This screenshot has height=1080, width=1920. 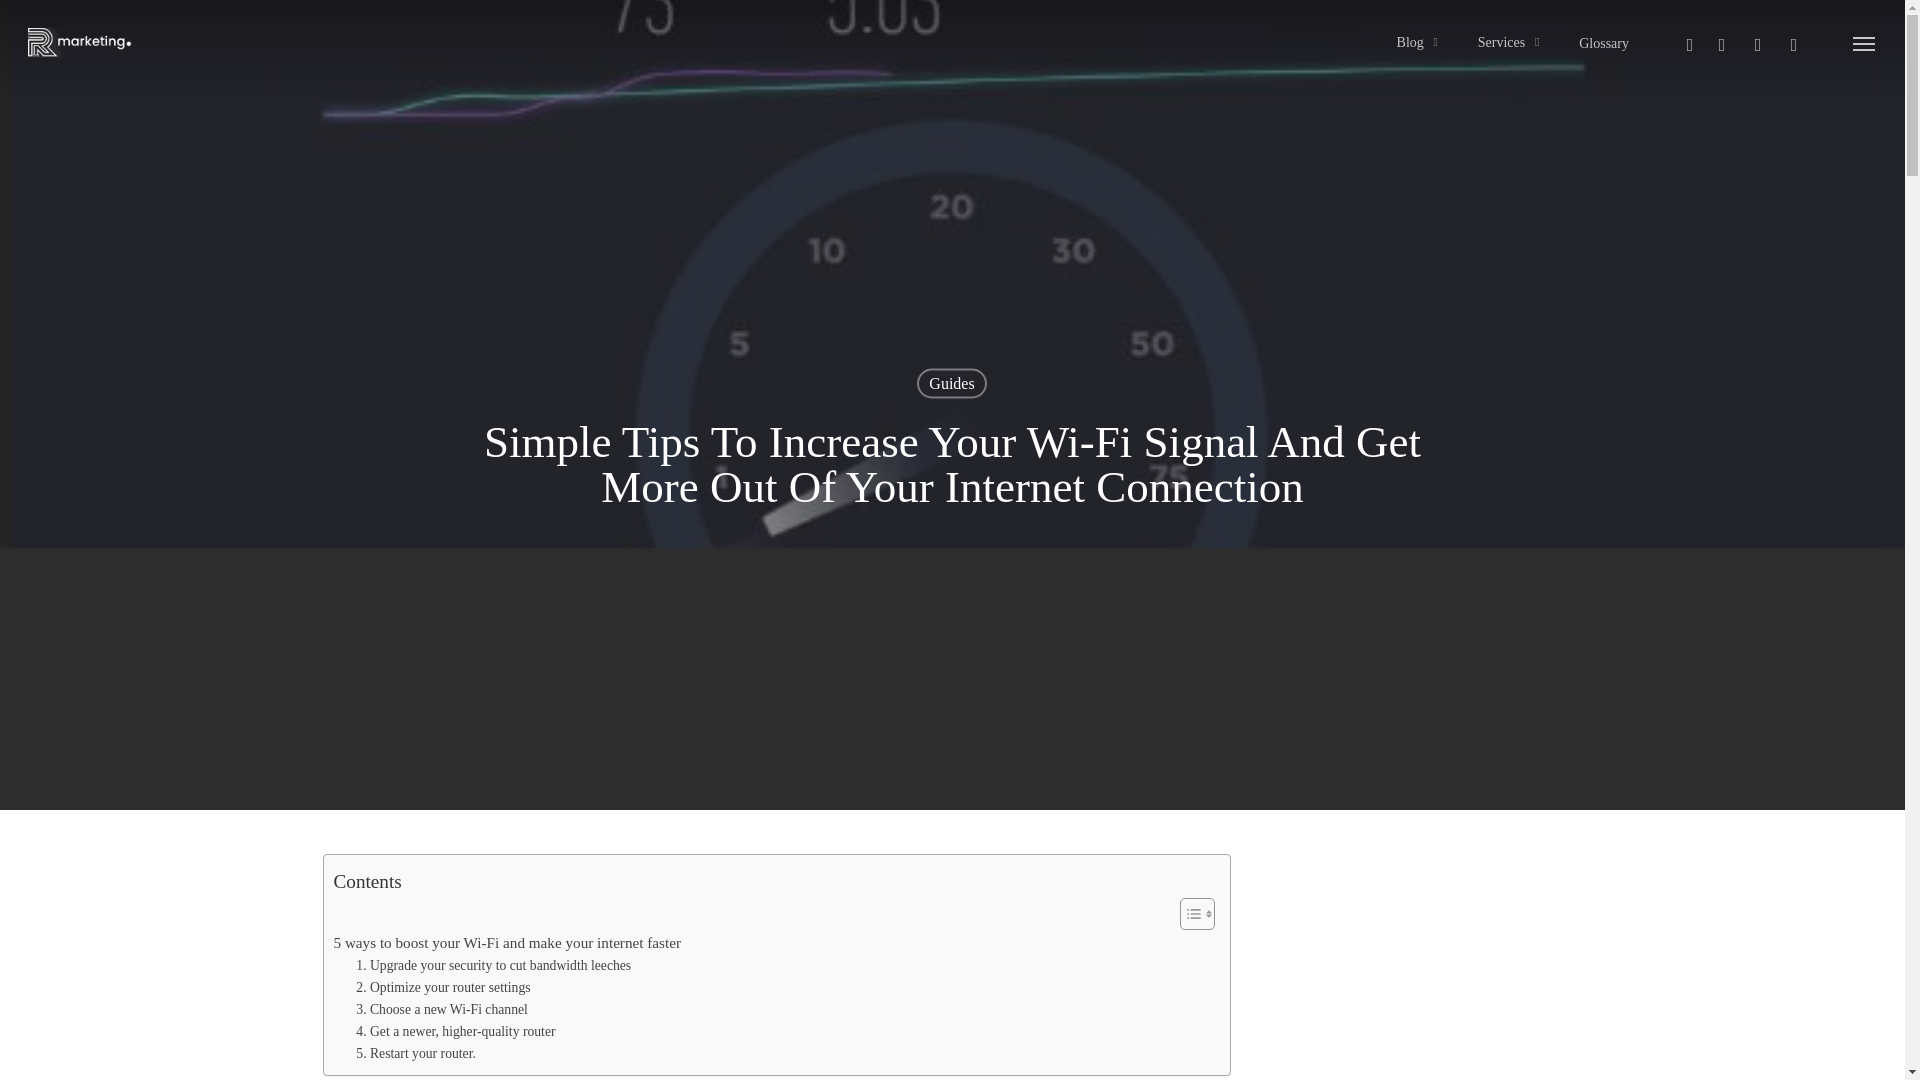 I want to click on 3. Choose a new Wi-Fi channel, so click(x=442, y=1010).